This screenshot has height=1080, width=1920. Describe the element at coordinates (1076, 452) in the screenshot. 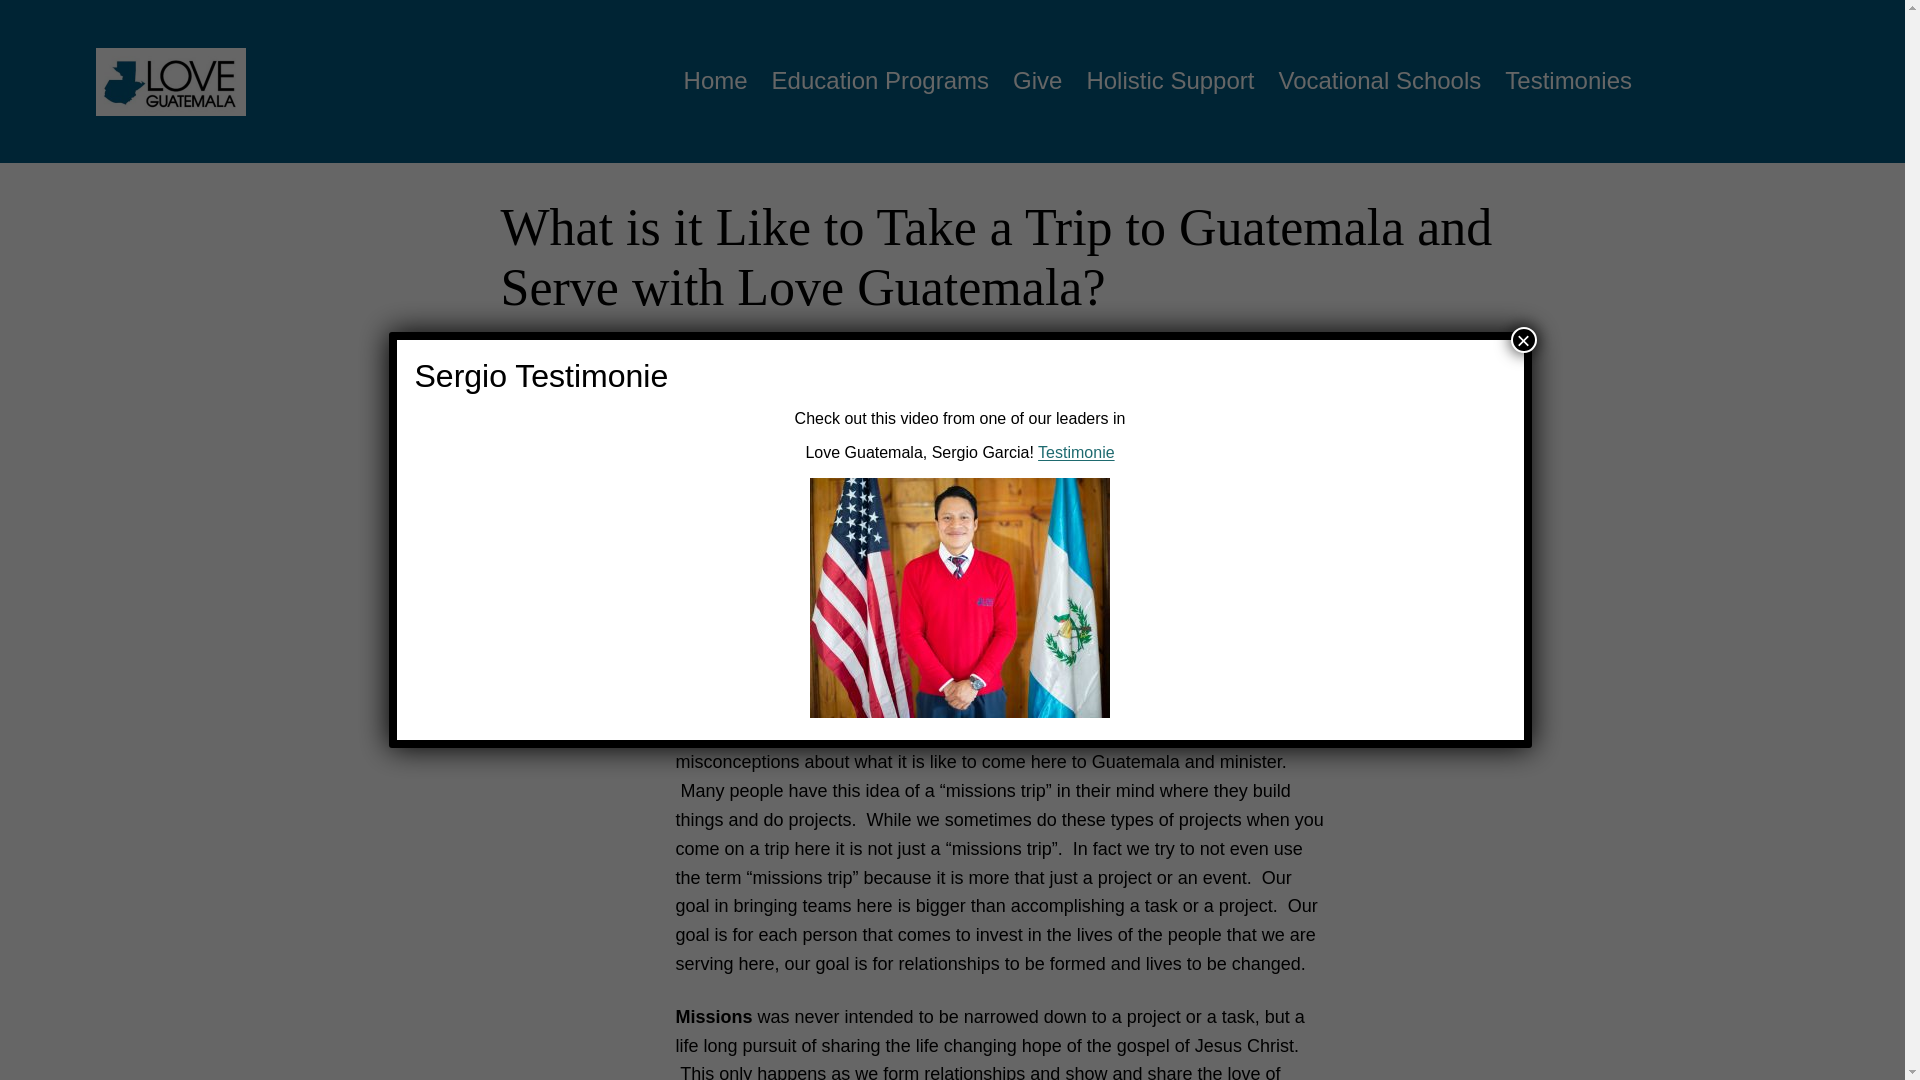

I see `Testimonie` at that location.